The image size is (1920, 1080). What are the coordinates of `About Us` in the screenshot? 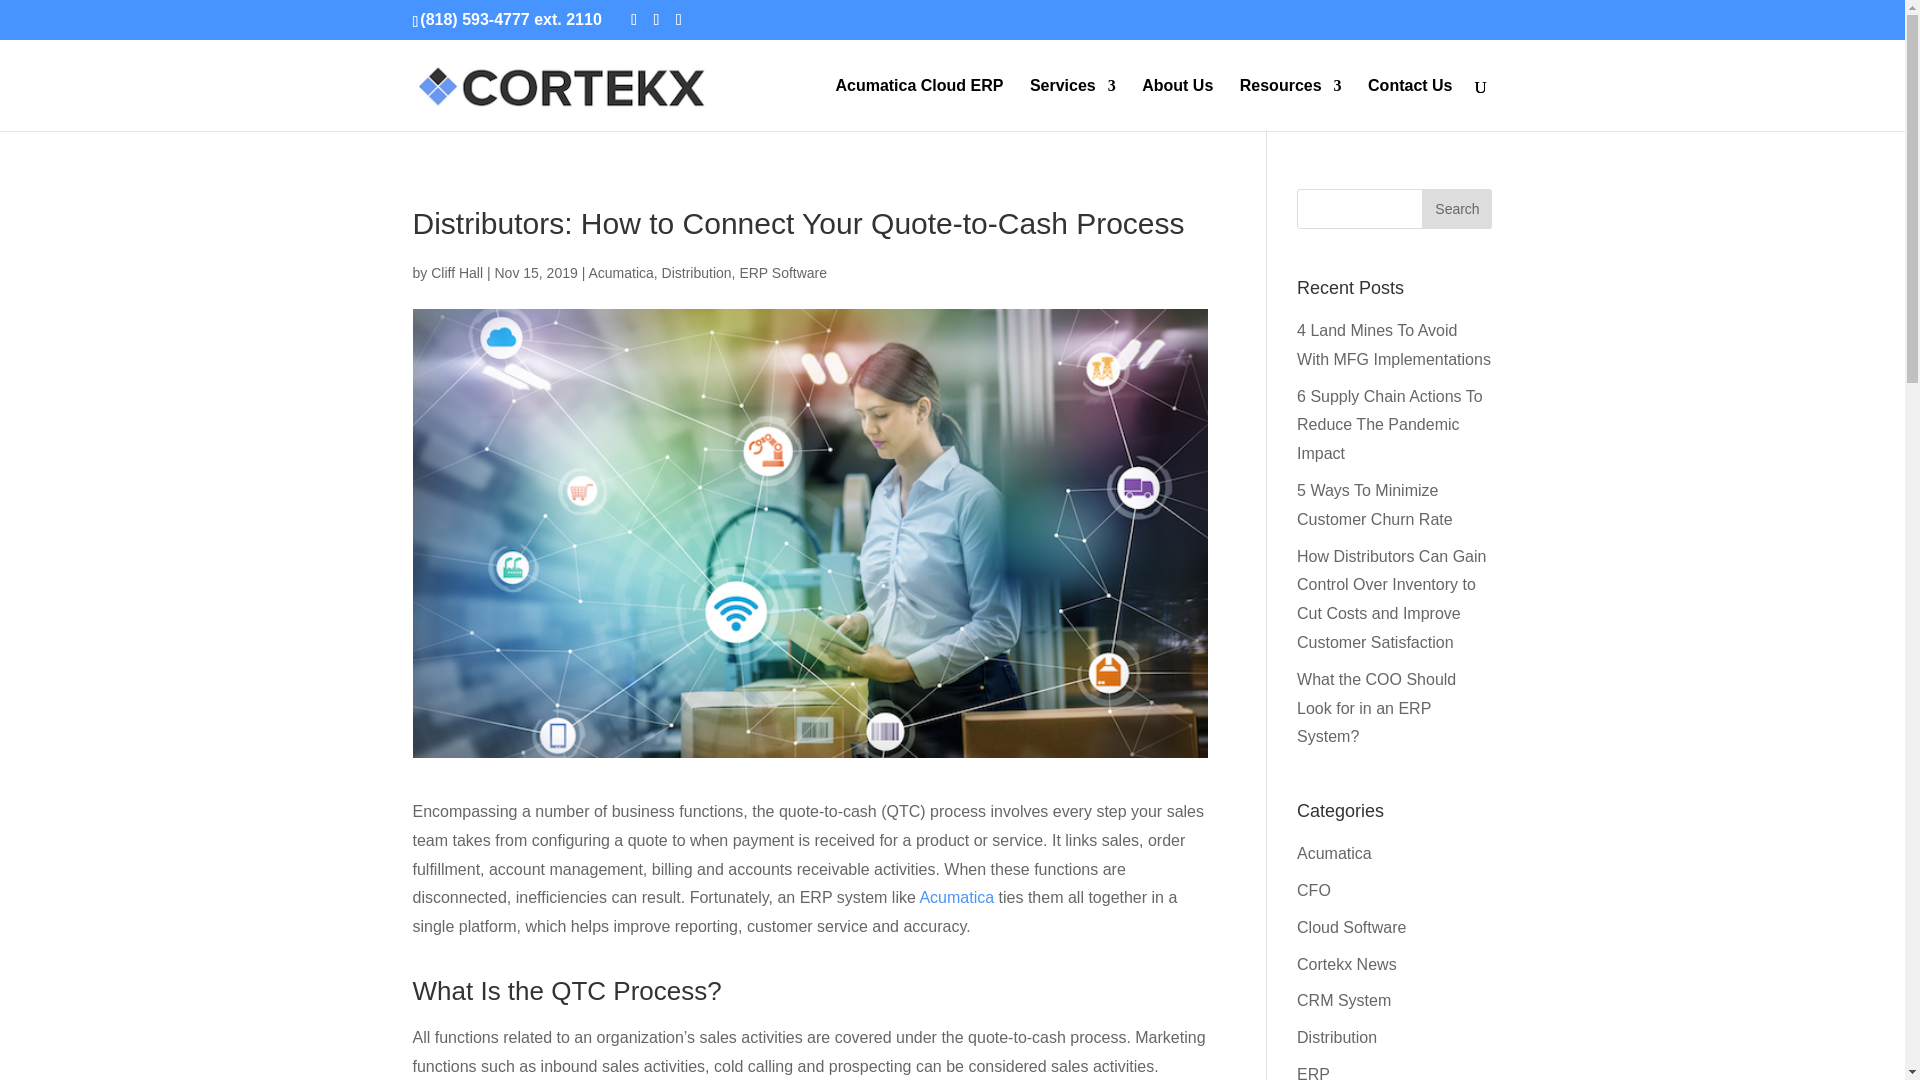 It's located at (1178, 104).